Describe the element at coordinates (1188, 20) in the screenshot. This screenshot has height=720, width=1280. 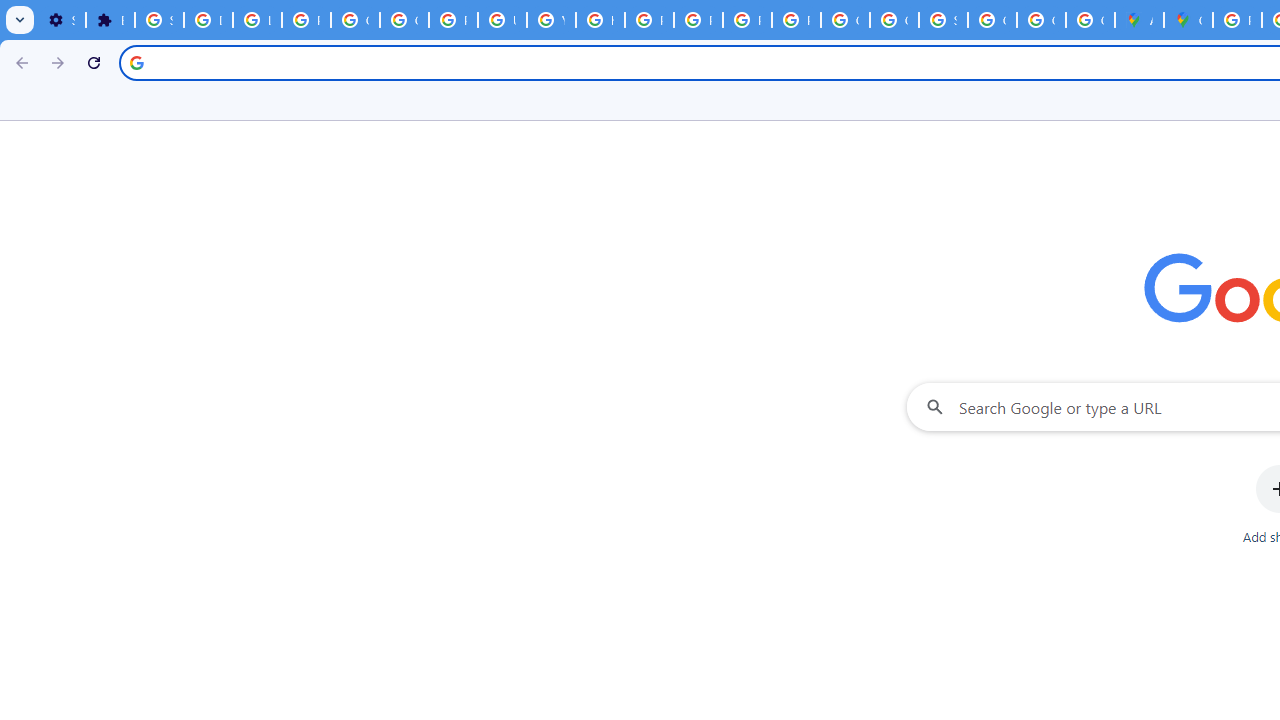
I see `Google Maps` at that location.